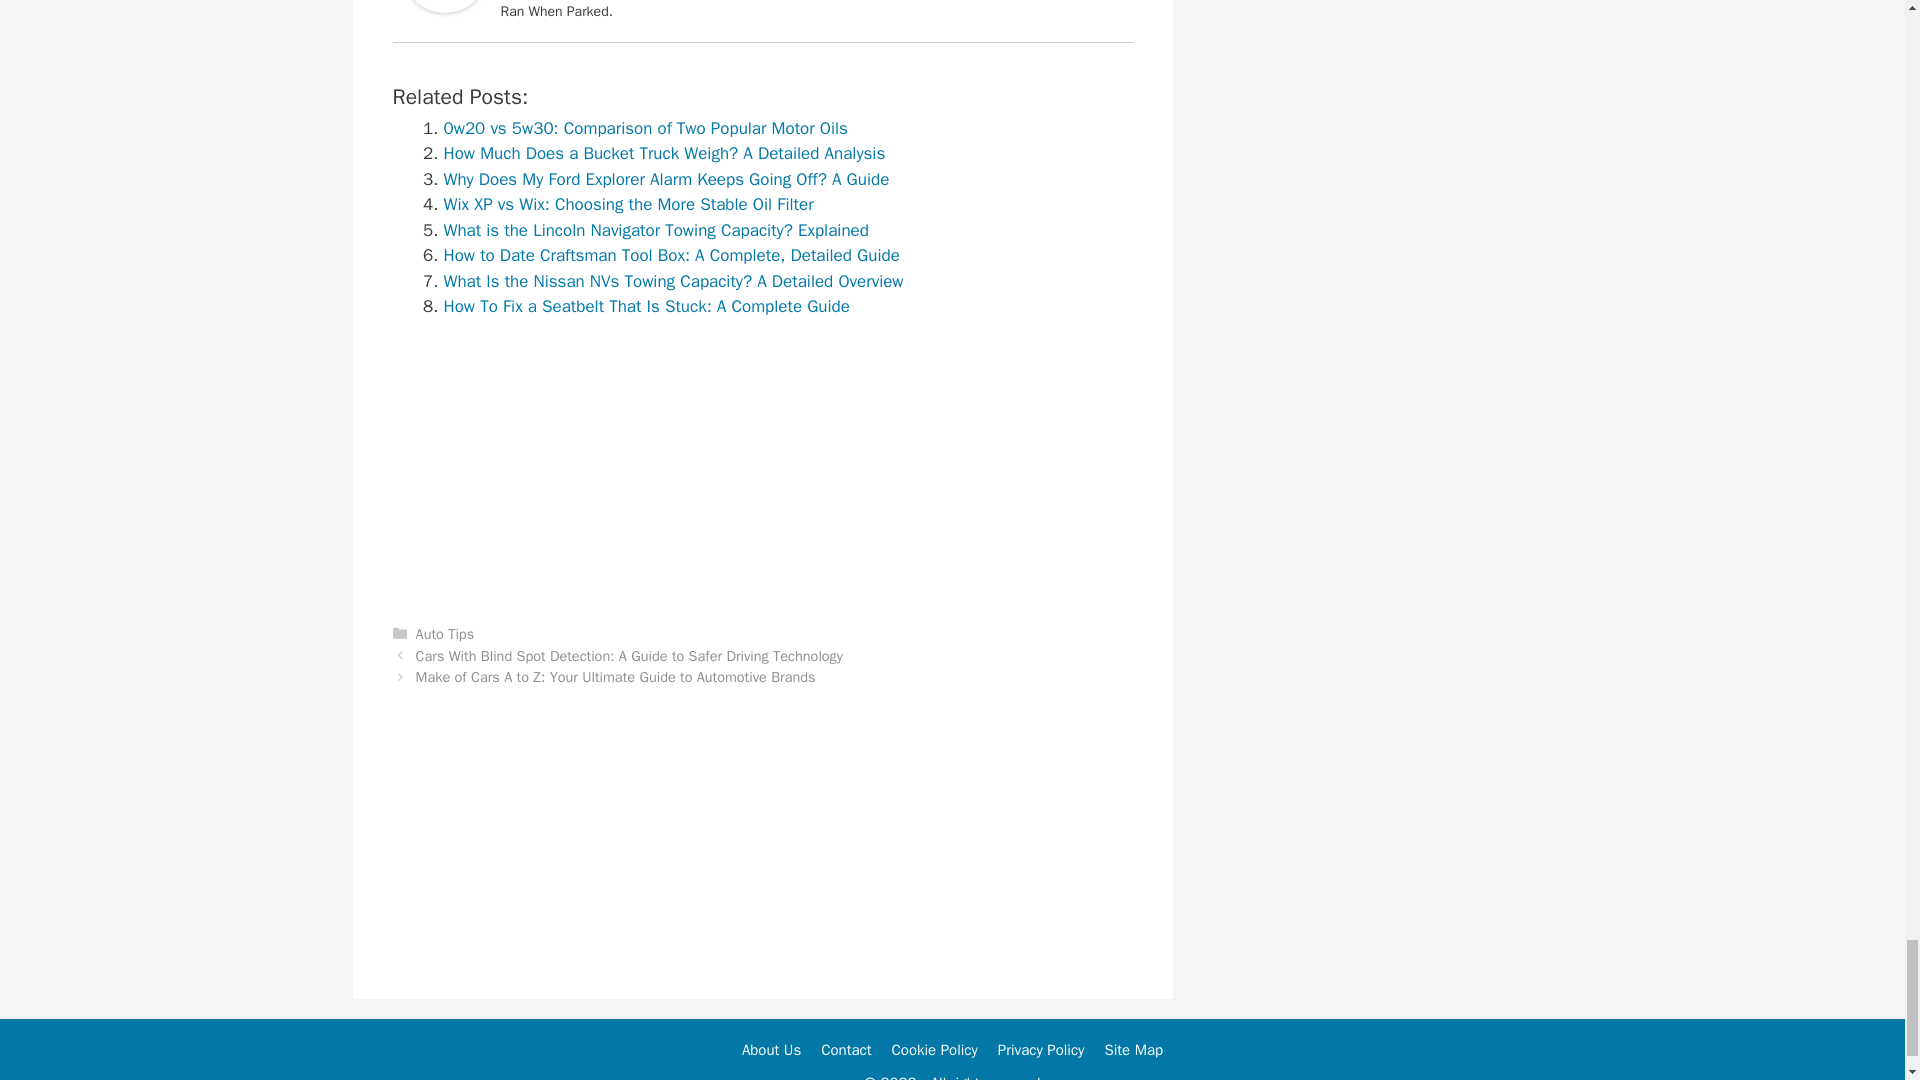  What do you see at coordinates (666, 179) in the screenshot?
I see `Why Does My Ford Explorer Alarm Keeps Going Off? A Guide` at bounding box center [666, 179].